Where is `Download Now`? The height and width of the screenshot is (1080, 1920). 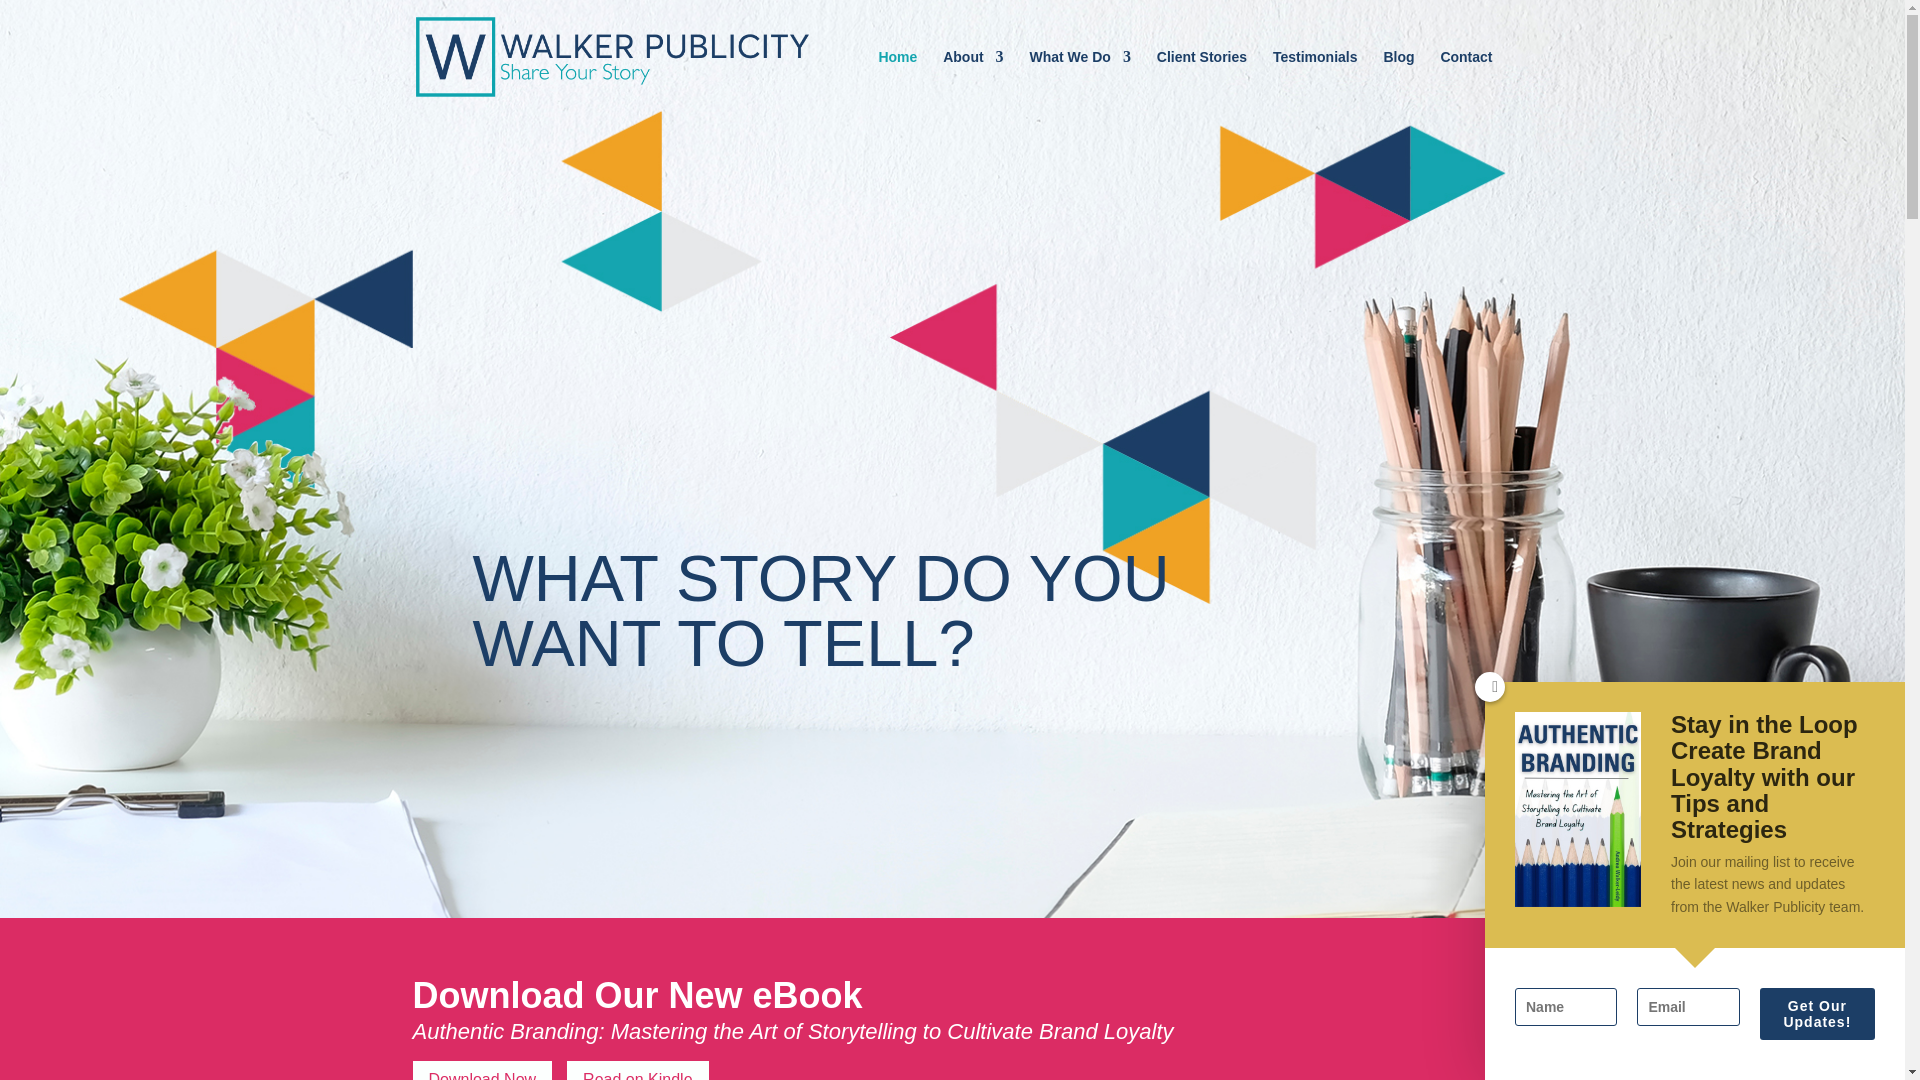 Download Now is located at coordinates (482, 1070).